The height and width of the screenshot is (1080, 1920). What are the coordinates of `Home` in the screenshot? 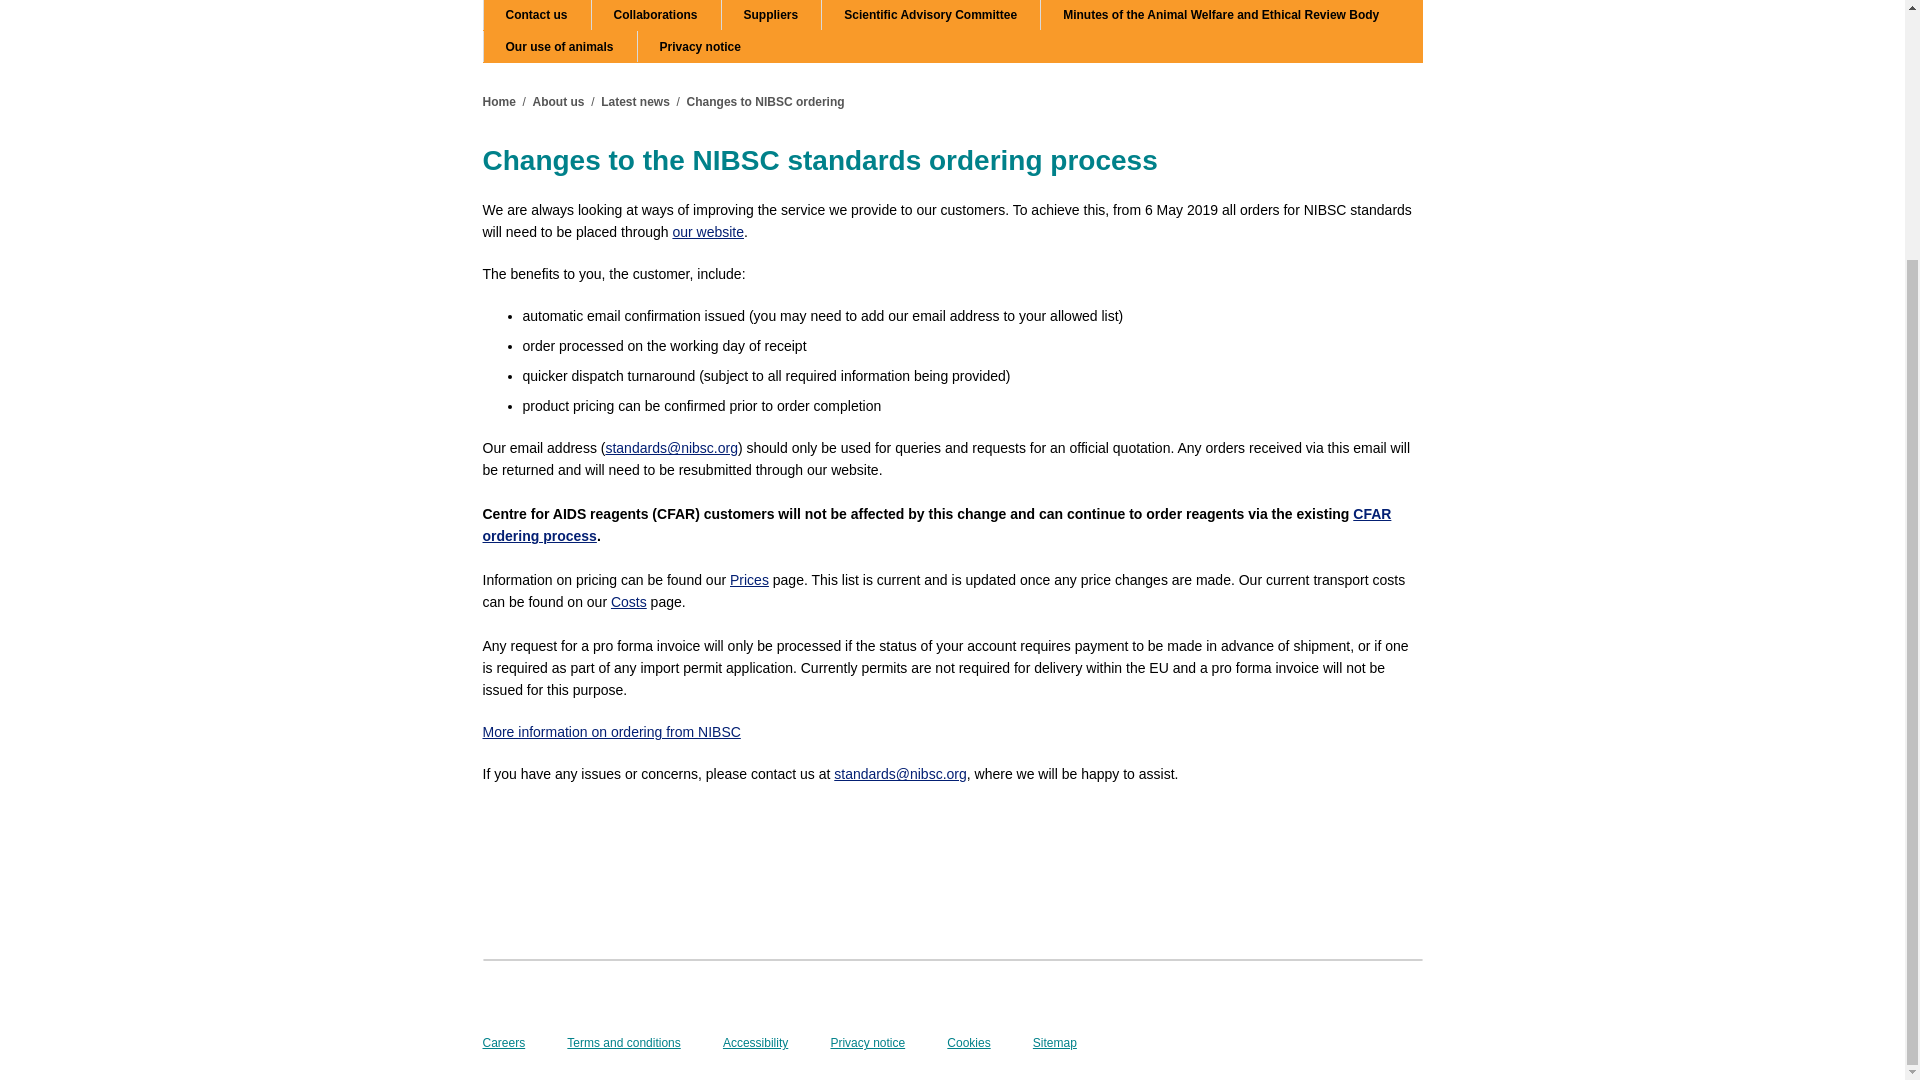 It's located at (498, 102).